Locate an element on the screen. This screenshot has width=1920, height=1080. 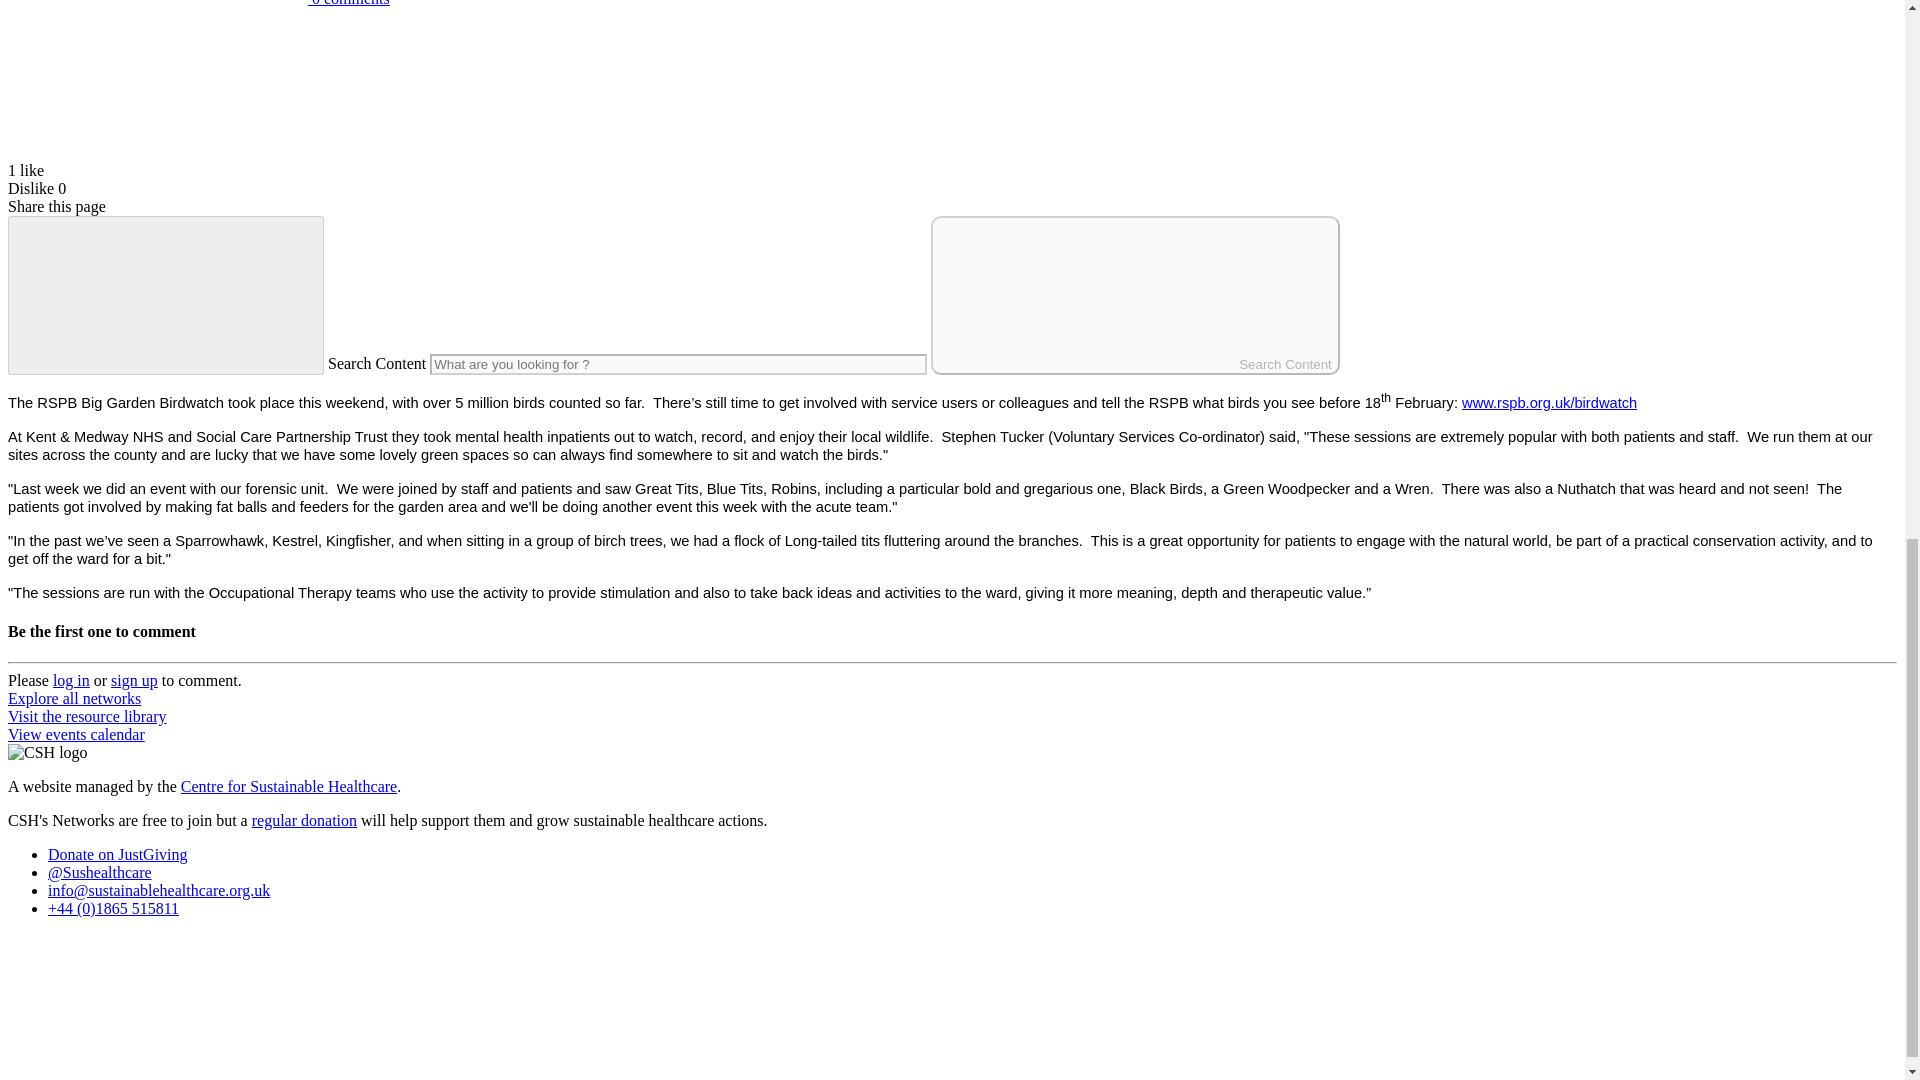
Explore all networks is located at coordinates (74, 698).